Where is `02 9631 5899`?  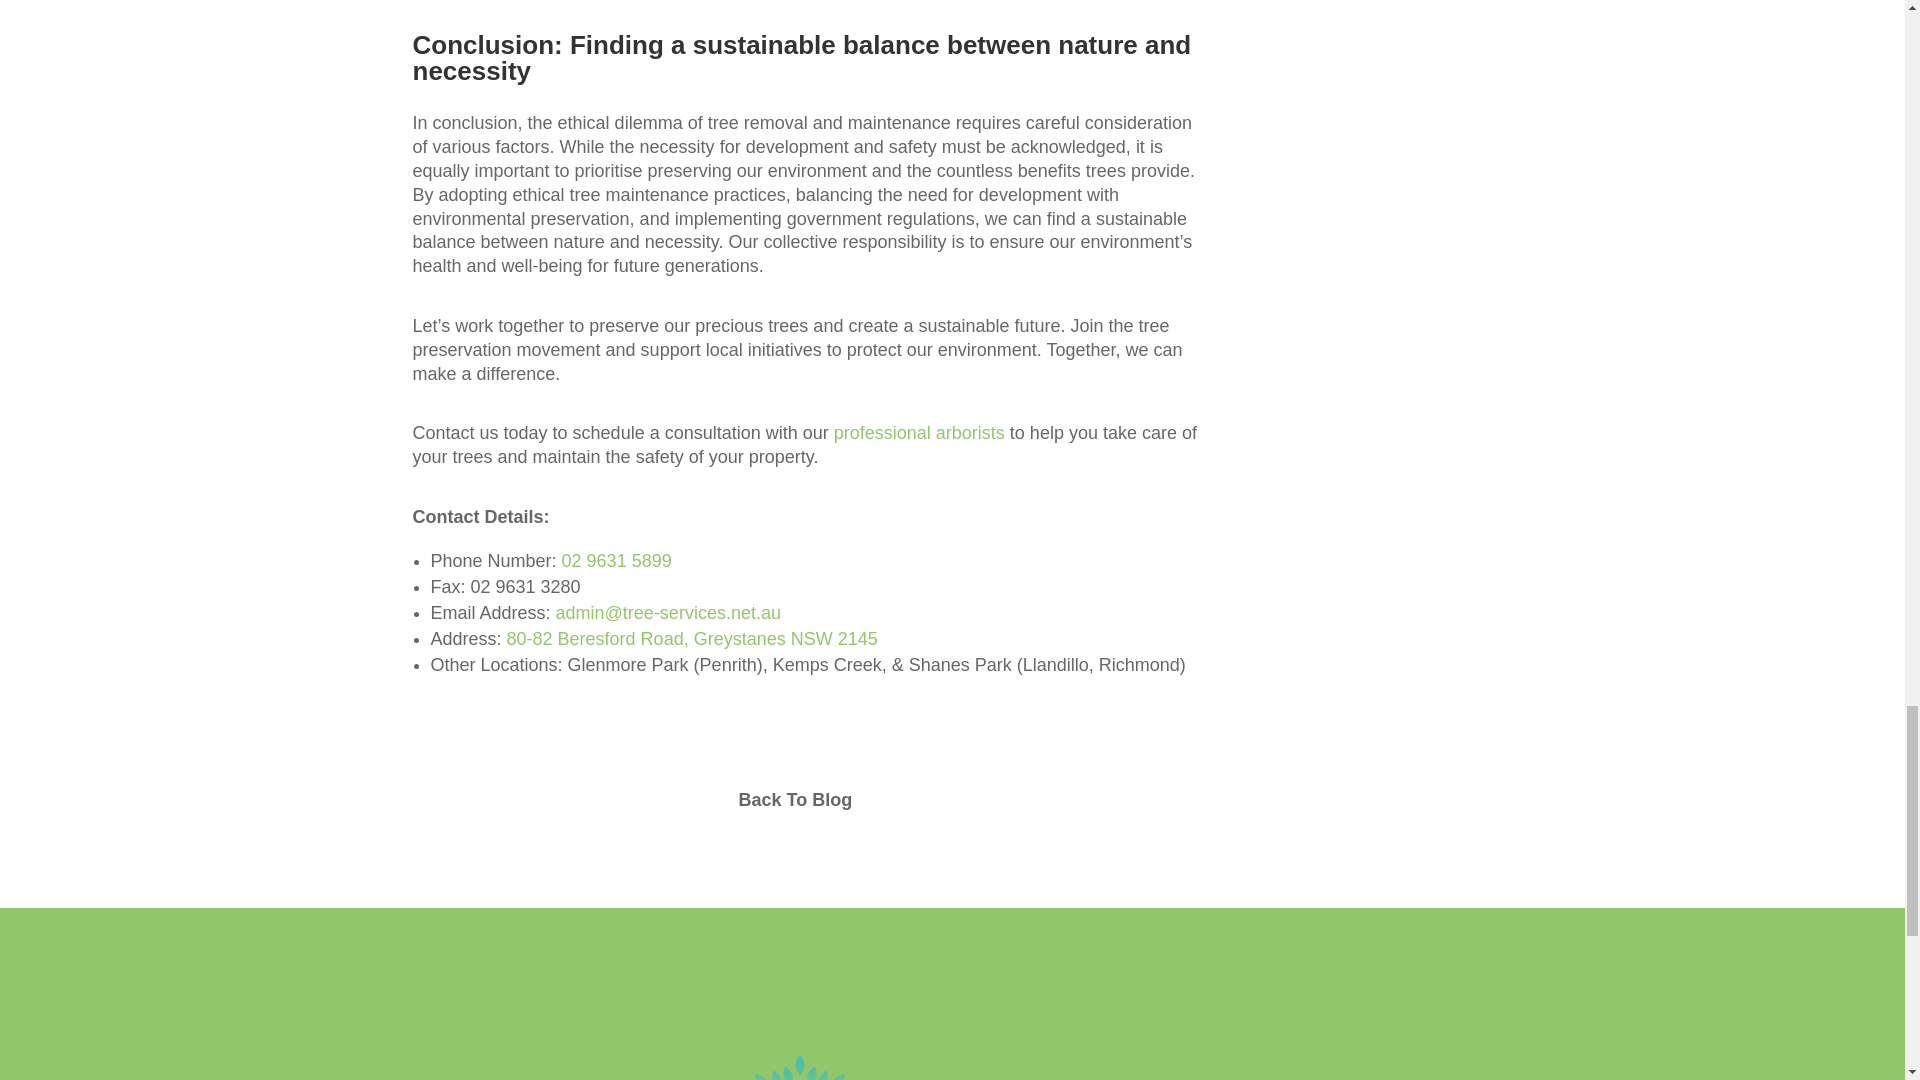 02 9631 5899 is located at coordinates (617, 560).